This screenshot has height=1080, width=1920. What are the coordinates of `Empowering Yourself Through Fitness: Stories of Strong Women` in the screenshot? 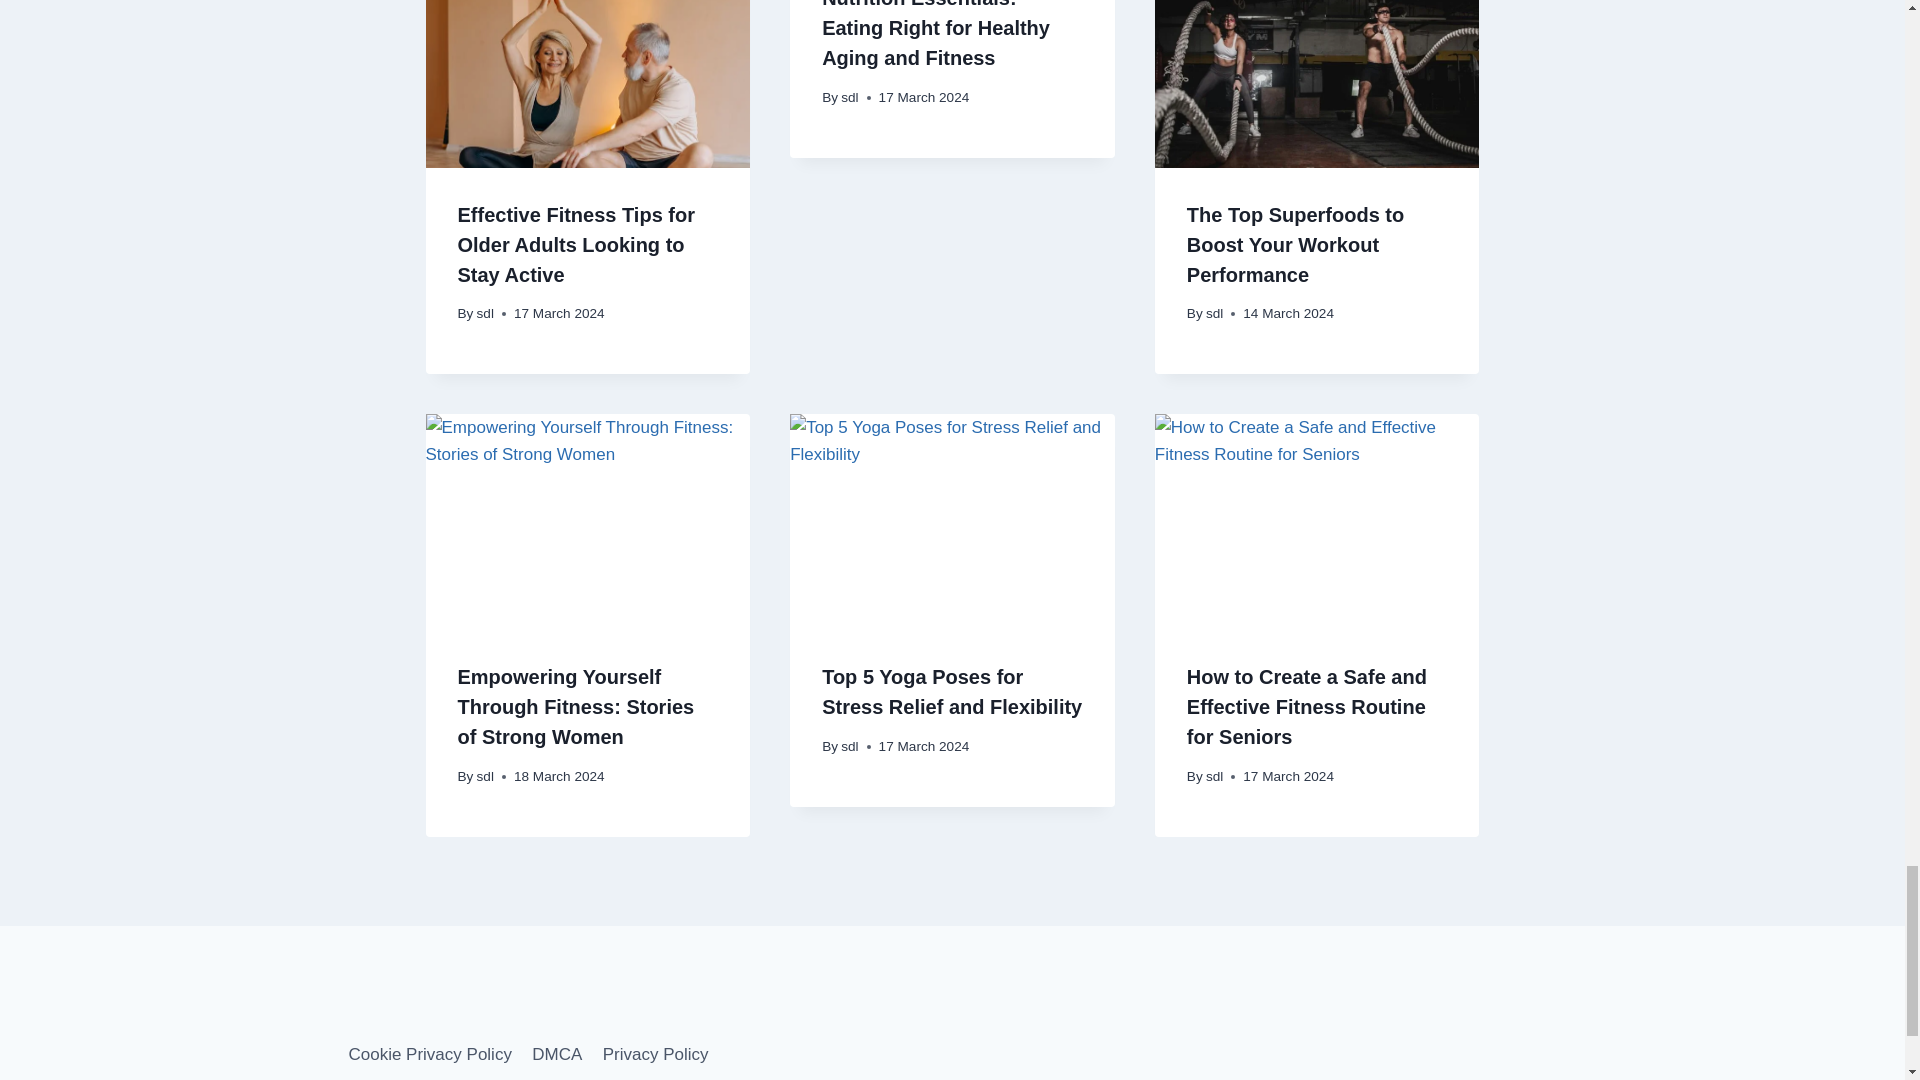 It's located at (576, 707).